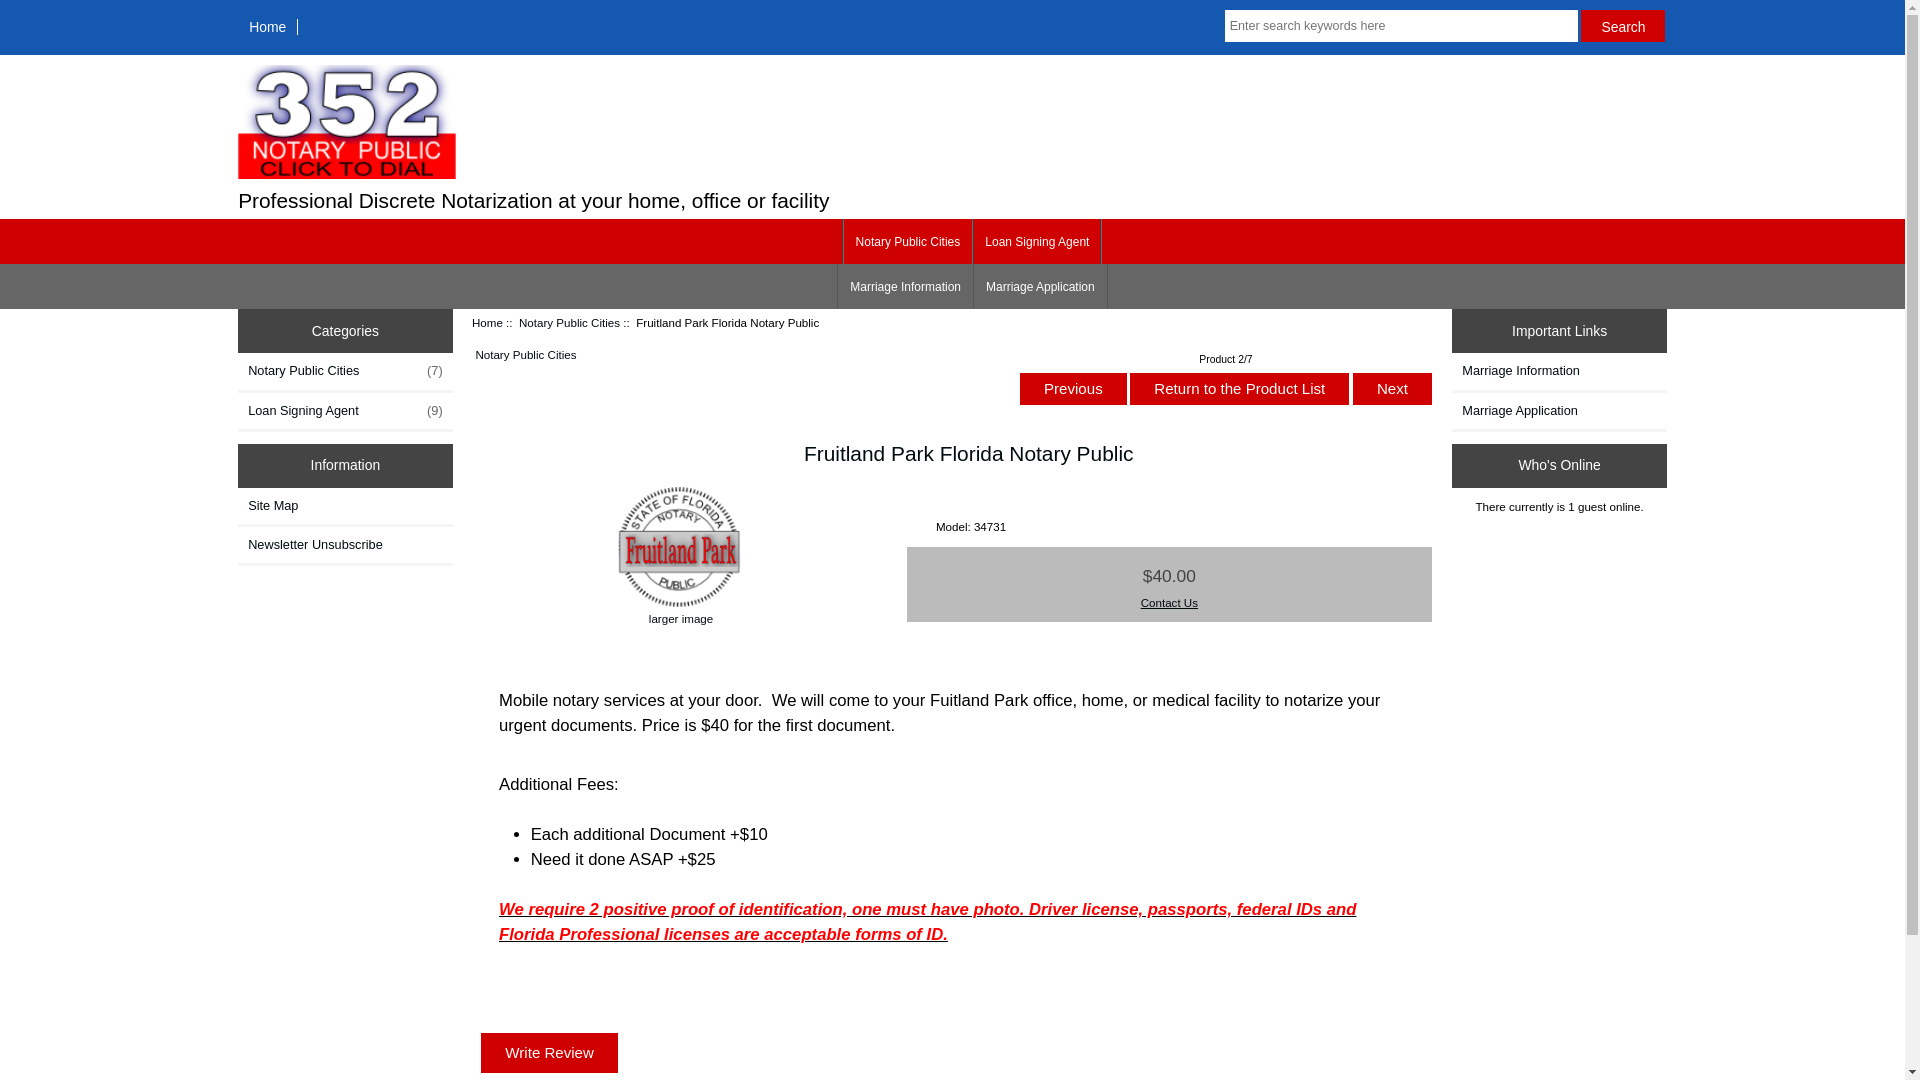  Describe the element at coordinates (1560, 371) in the screenshot. I see `Marriage Information` at that location.